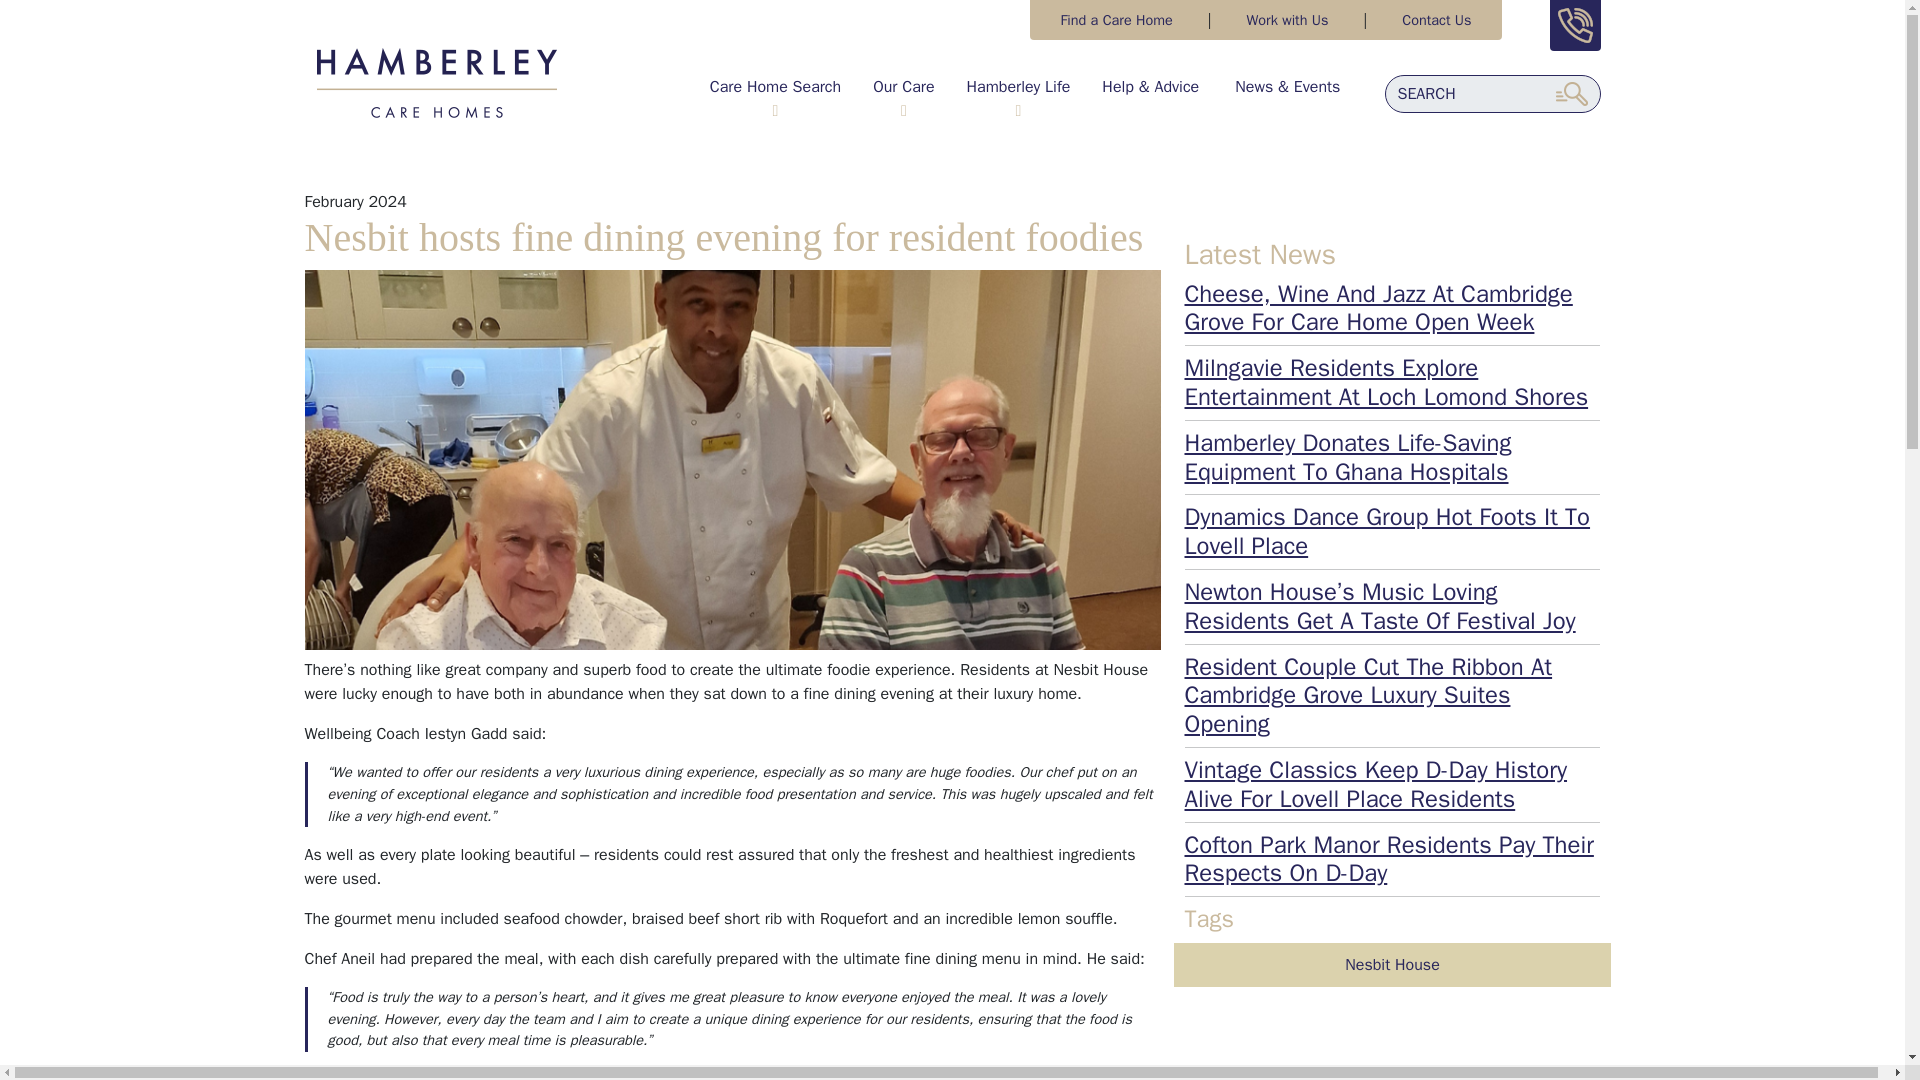 This screenshot has height=1080, width=1920. I want to click on Nesbit House, so click(1392, 964).